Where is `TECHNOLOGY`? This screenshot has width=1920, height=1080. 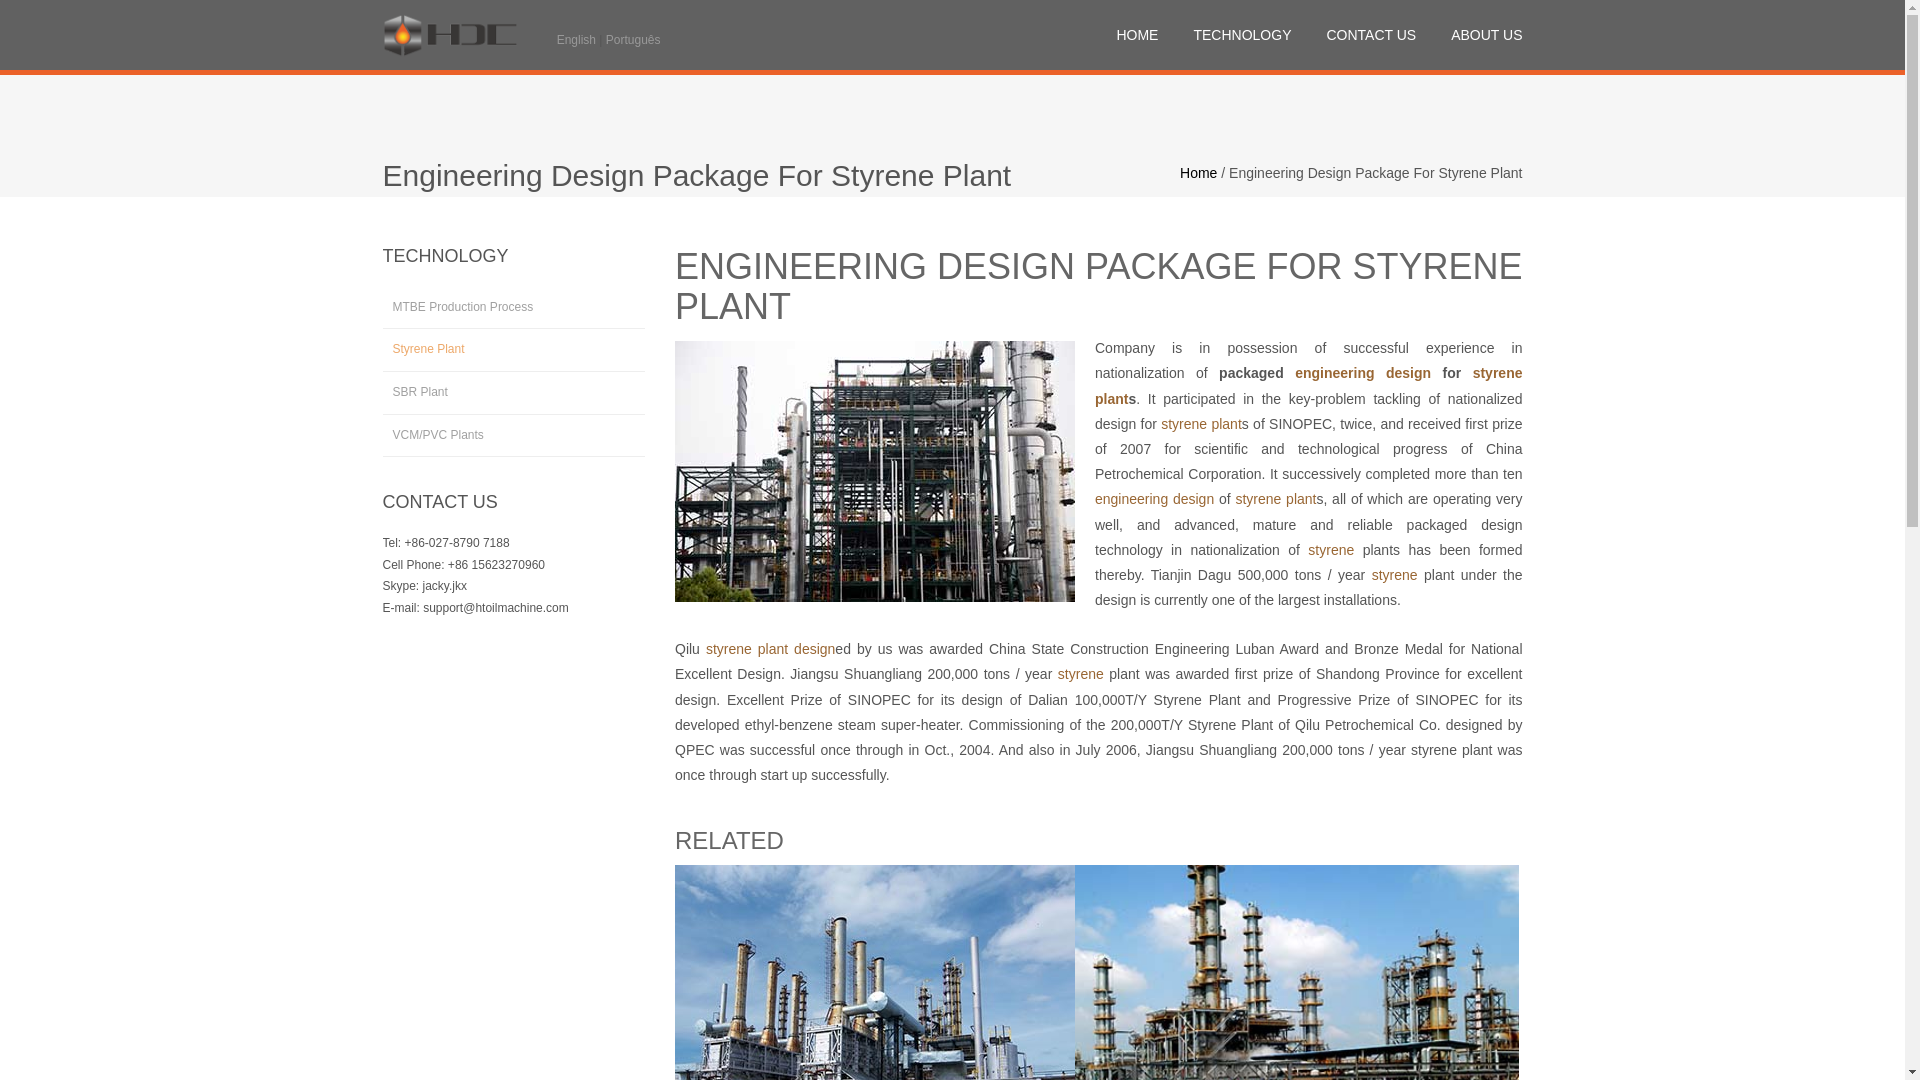
TECHNOLOGY is located at coordinates (1241, 35).